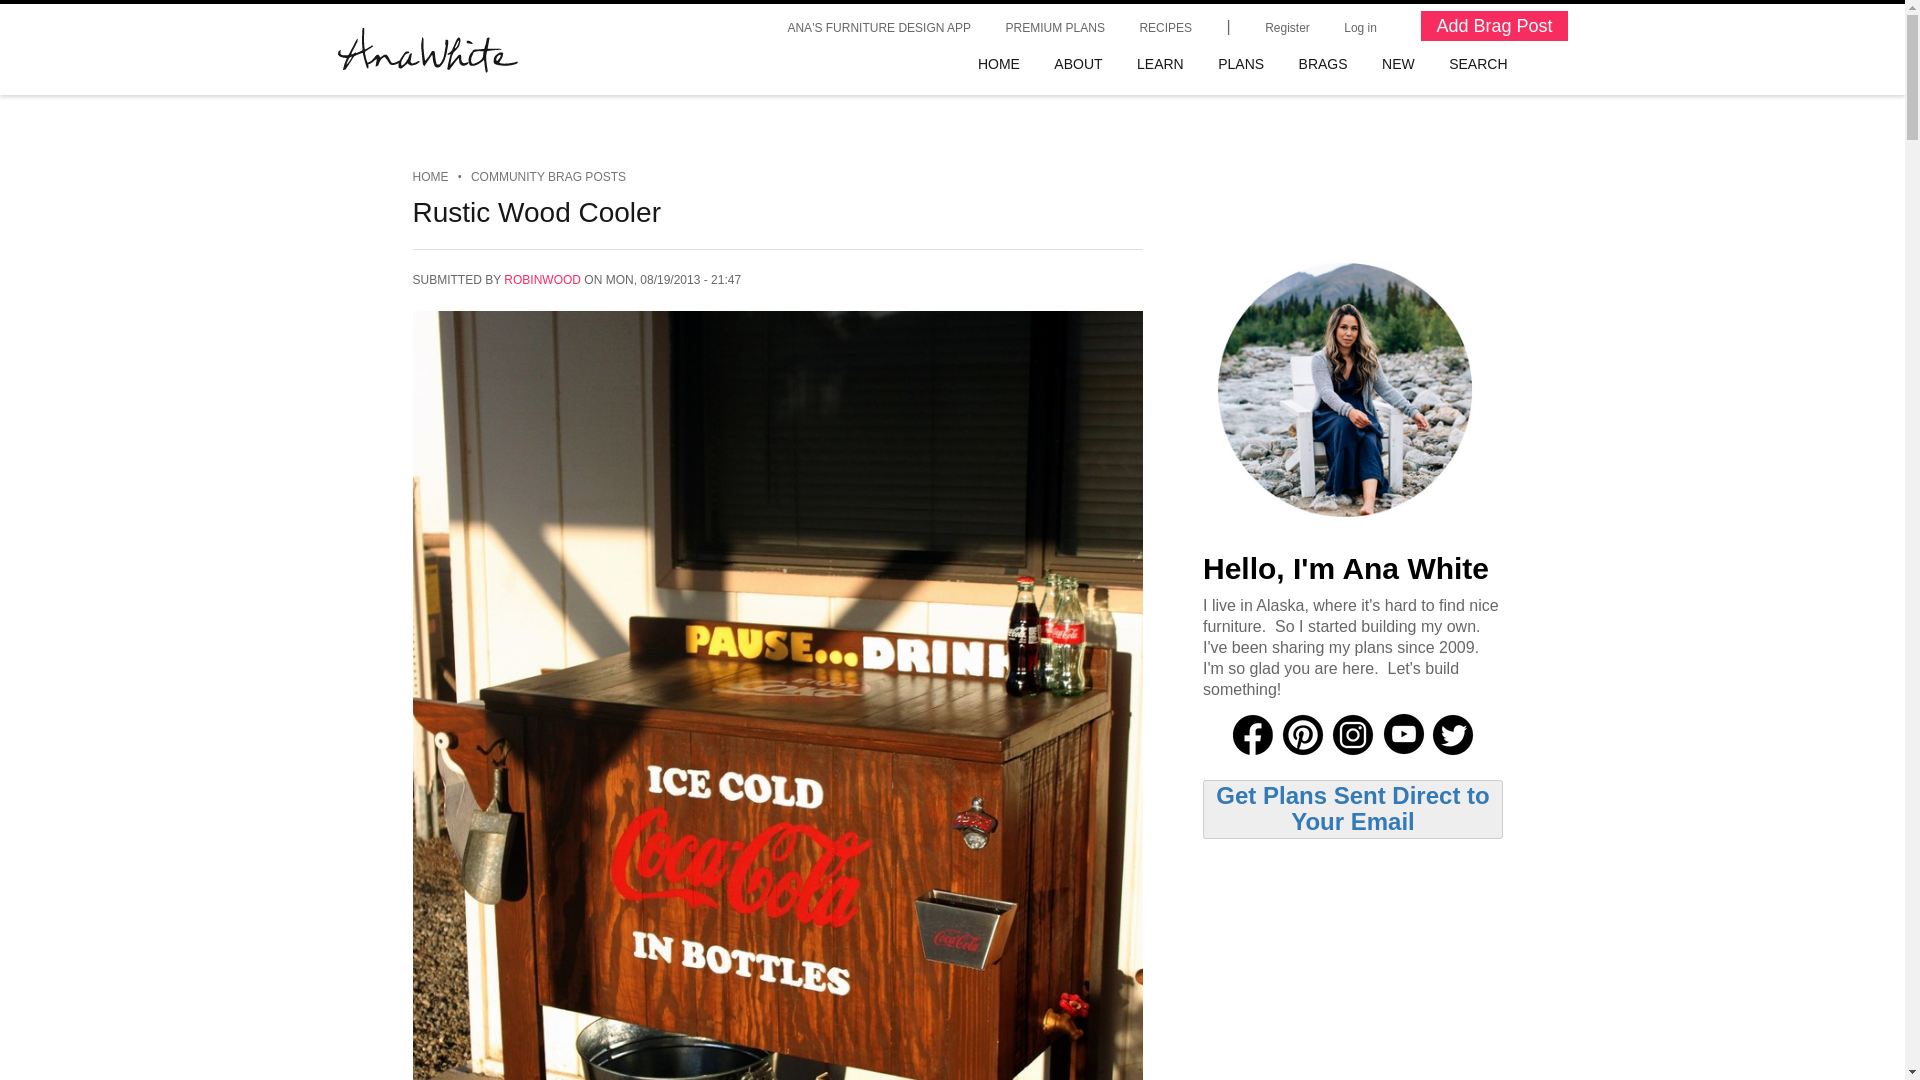  I want to click on HOME, so click(998, 64).